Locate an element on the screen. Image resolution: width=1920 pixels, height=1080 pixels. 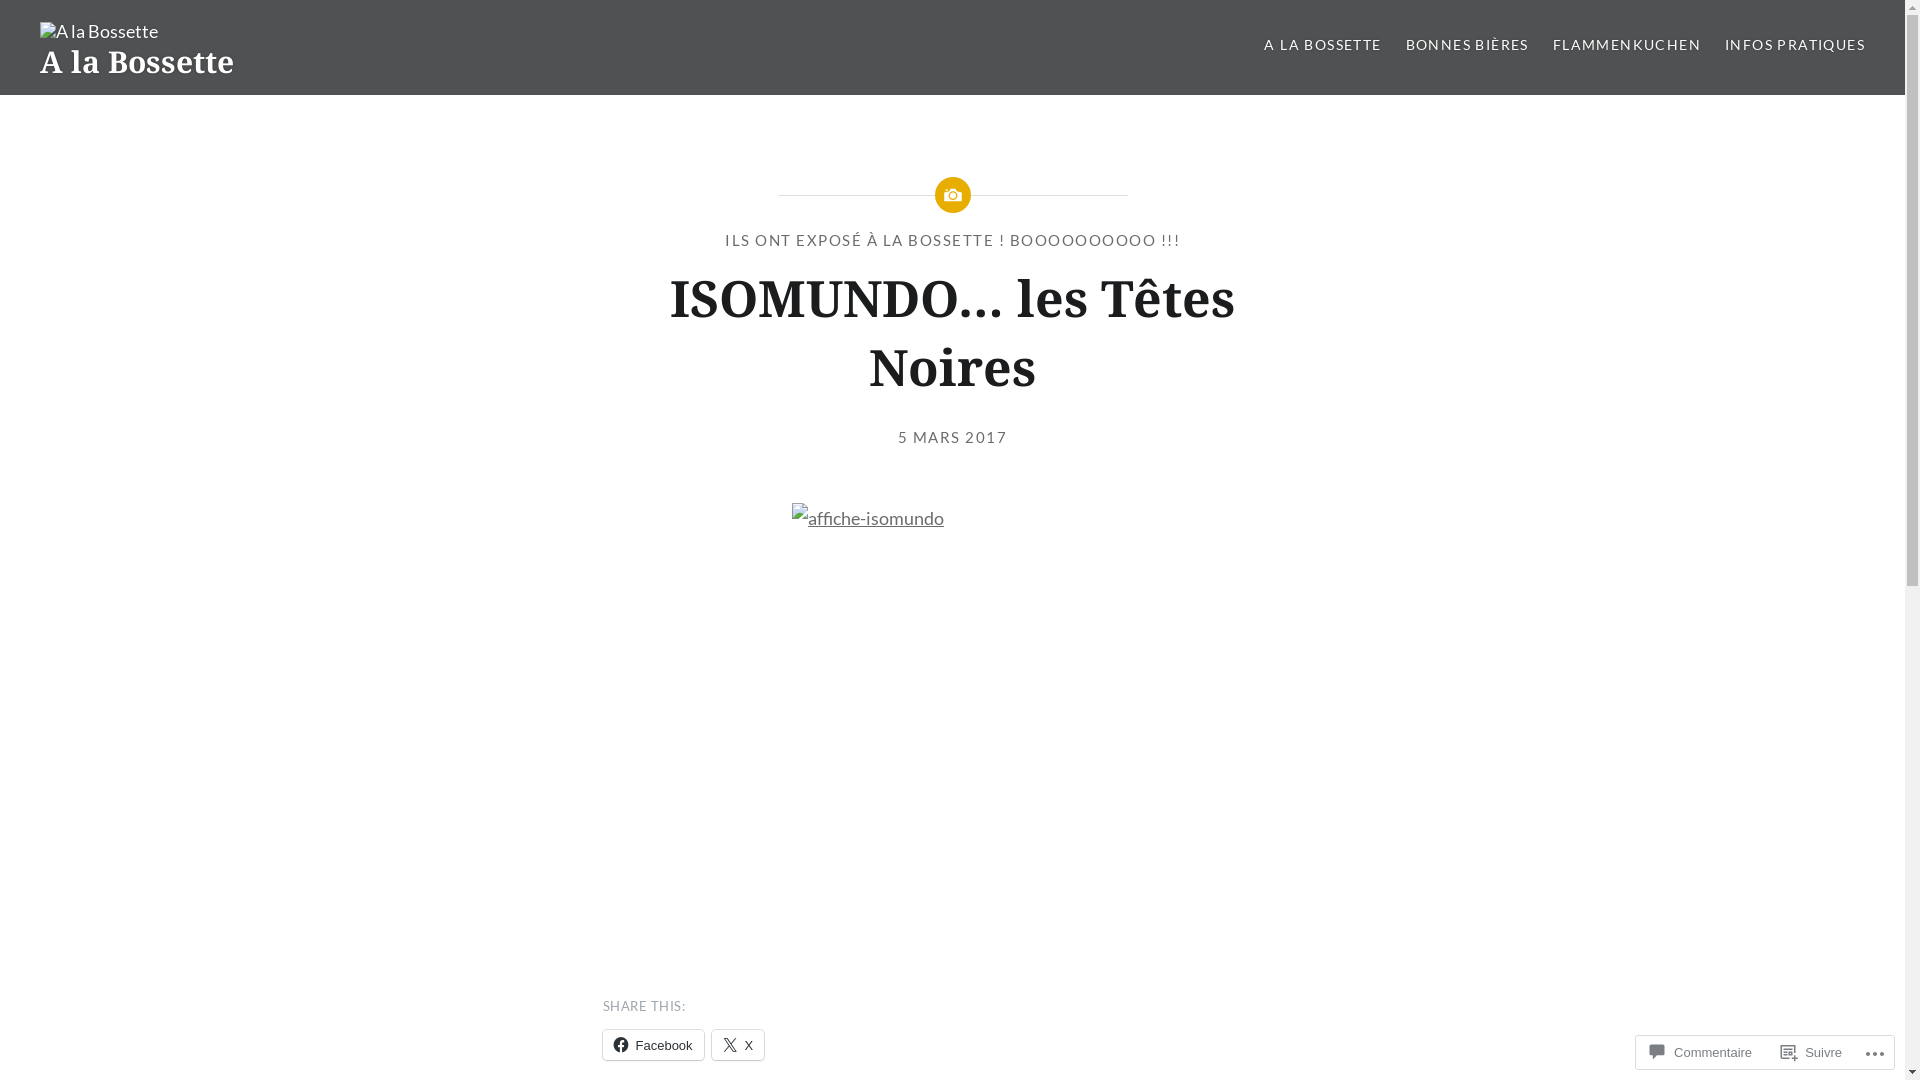
Commentaire is located at coordinates (1701, 1052).